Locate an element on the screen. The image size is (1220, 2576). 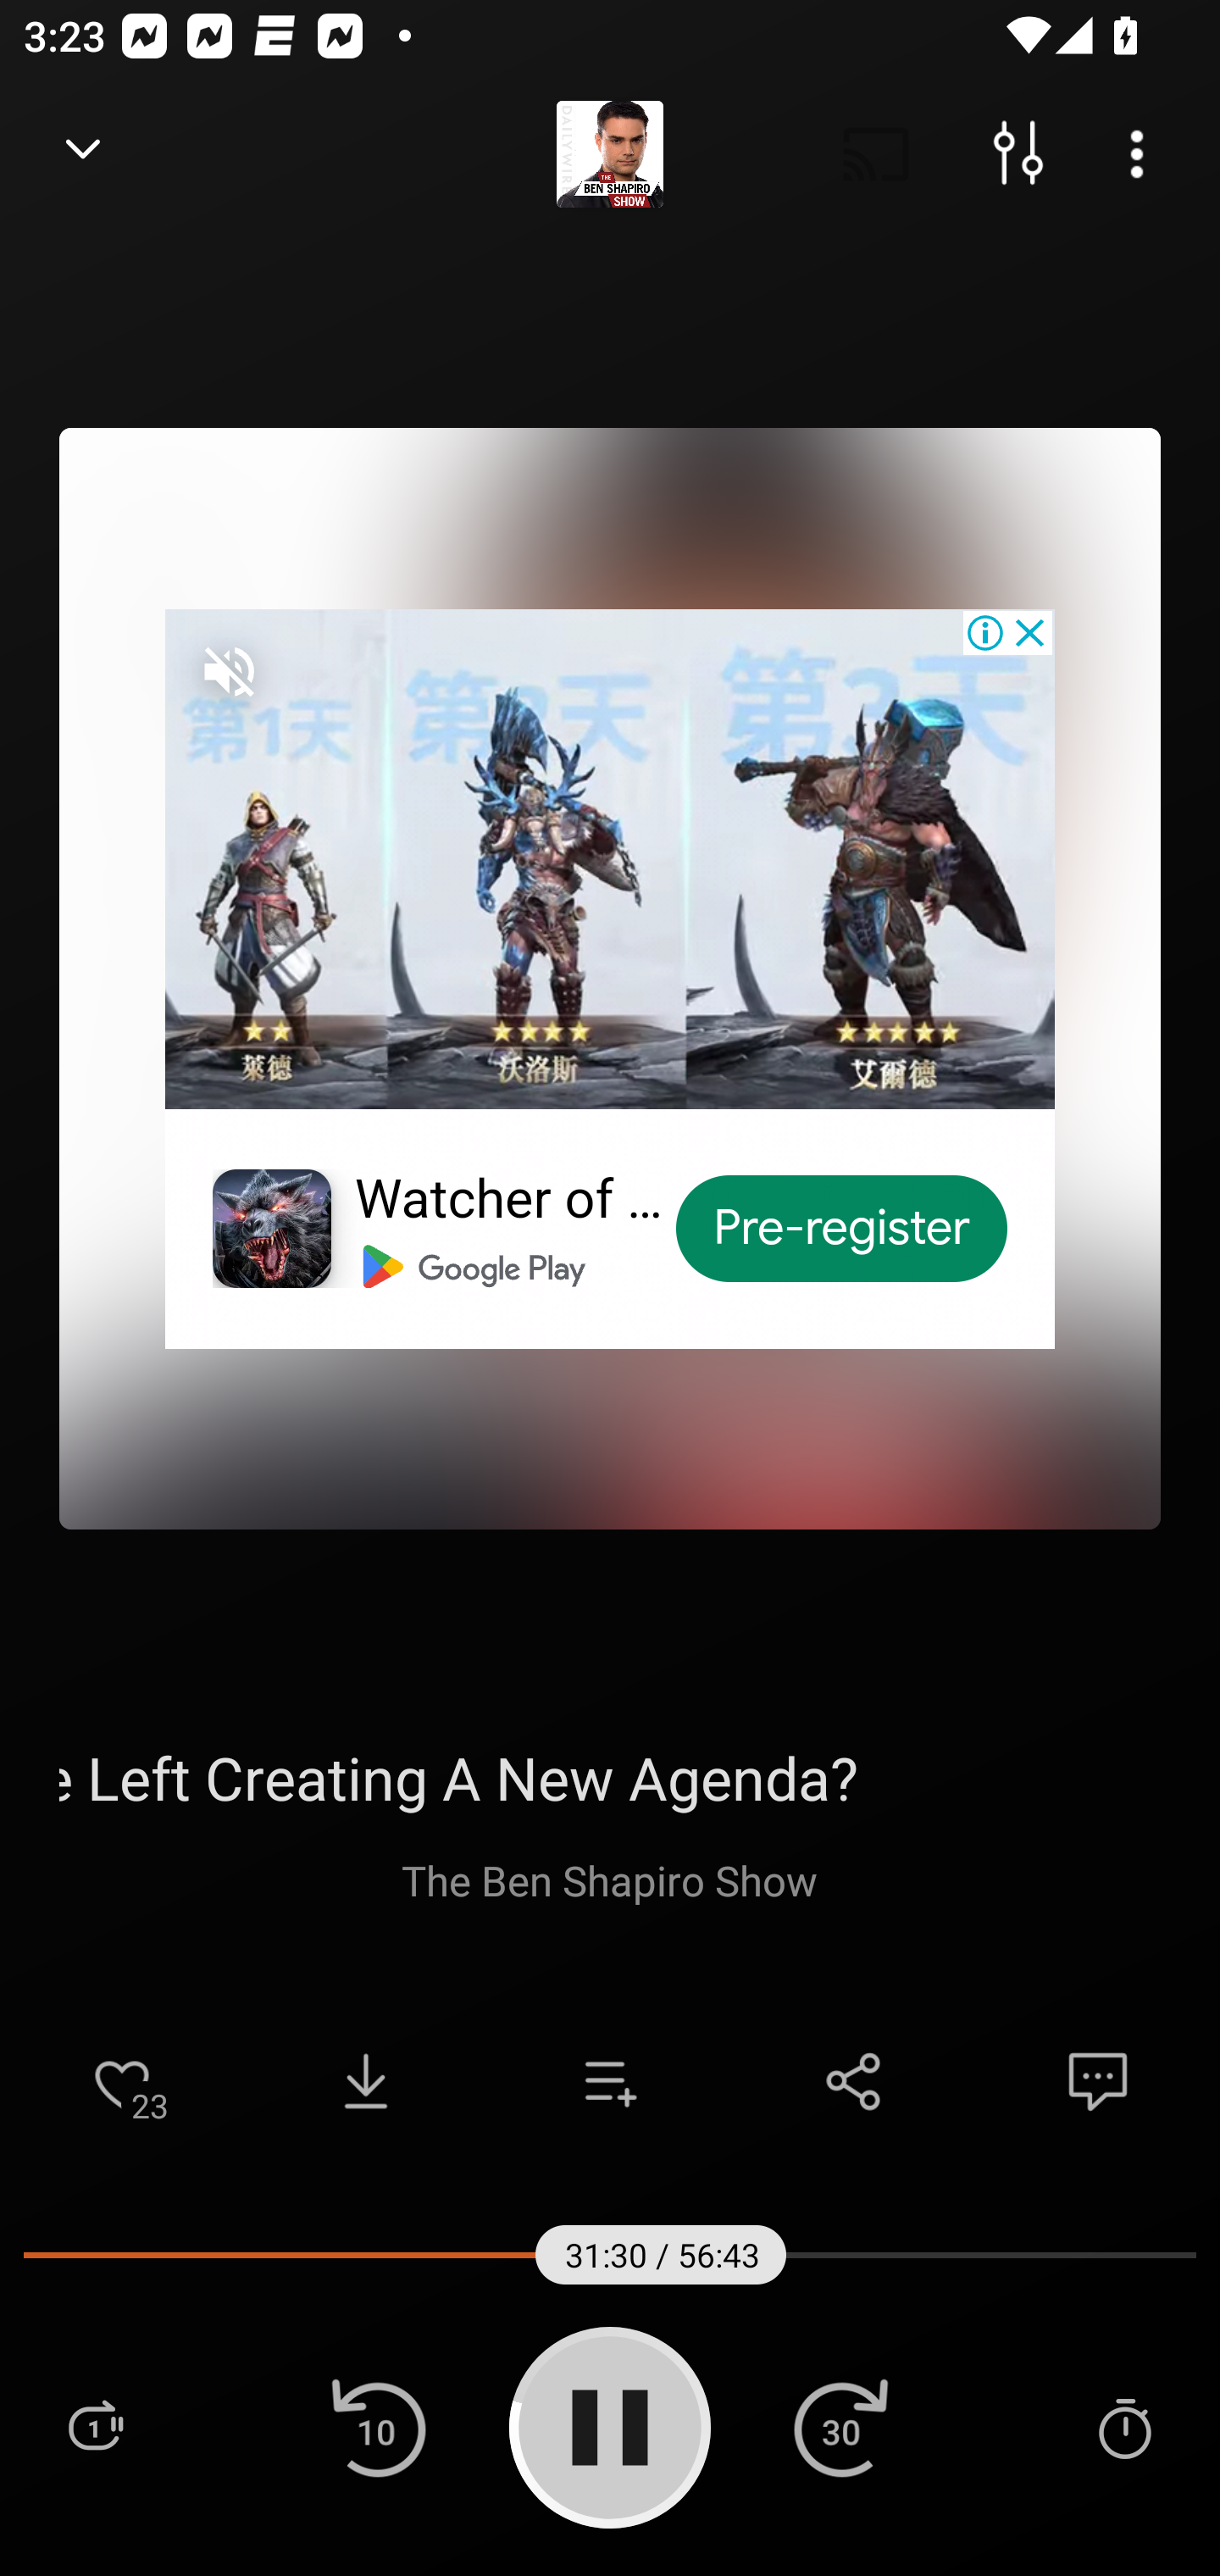
Comments is located at coordinates (1098, 2081).